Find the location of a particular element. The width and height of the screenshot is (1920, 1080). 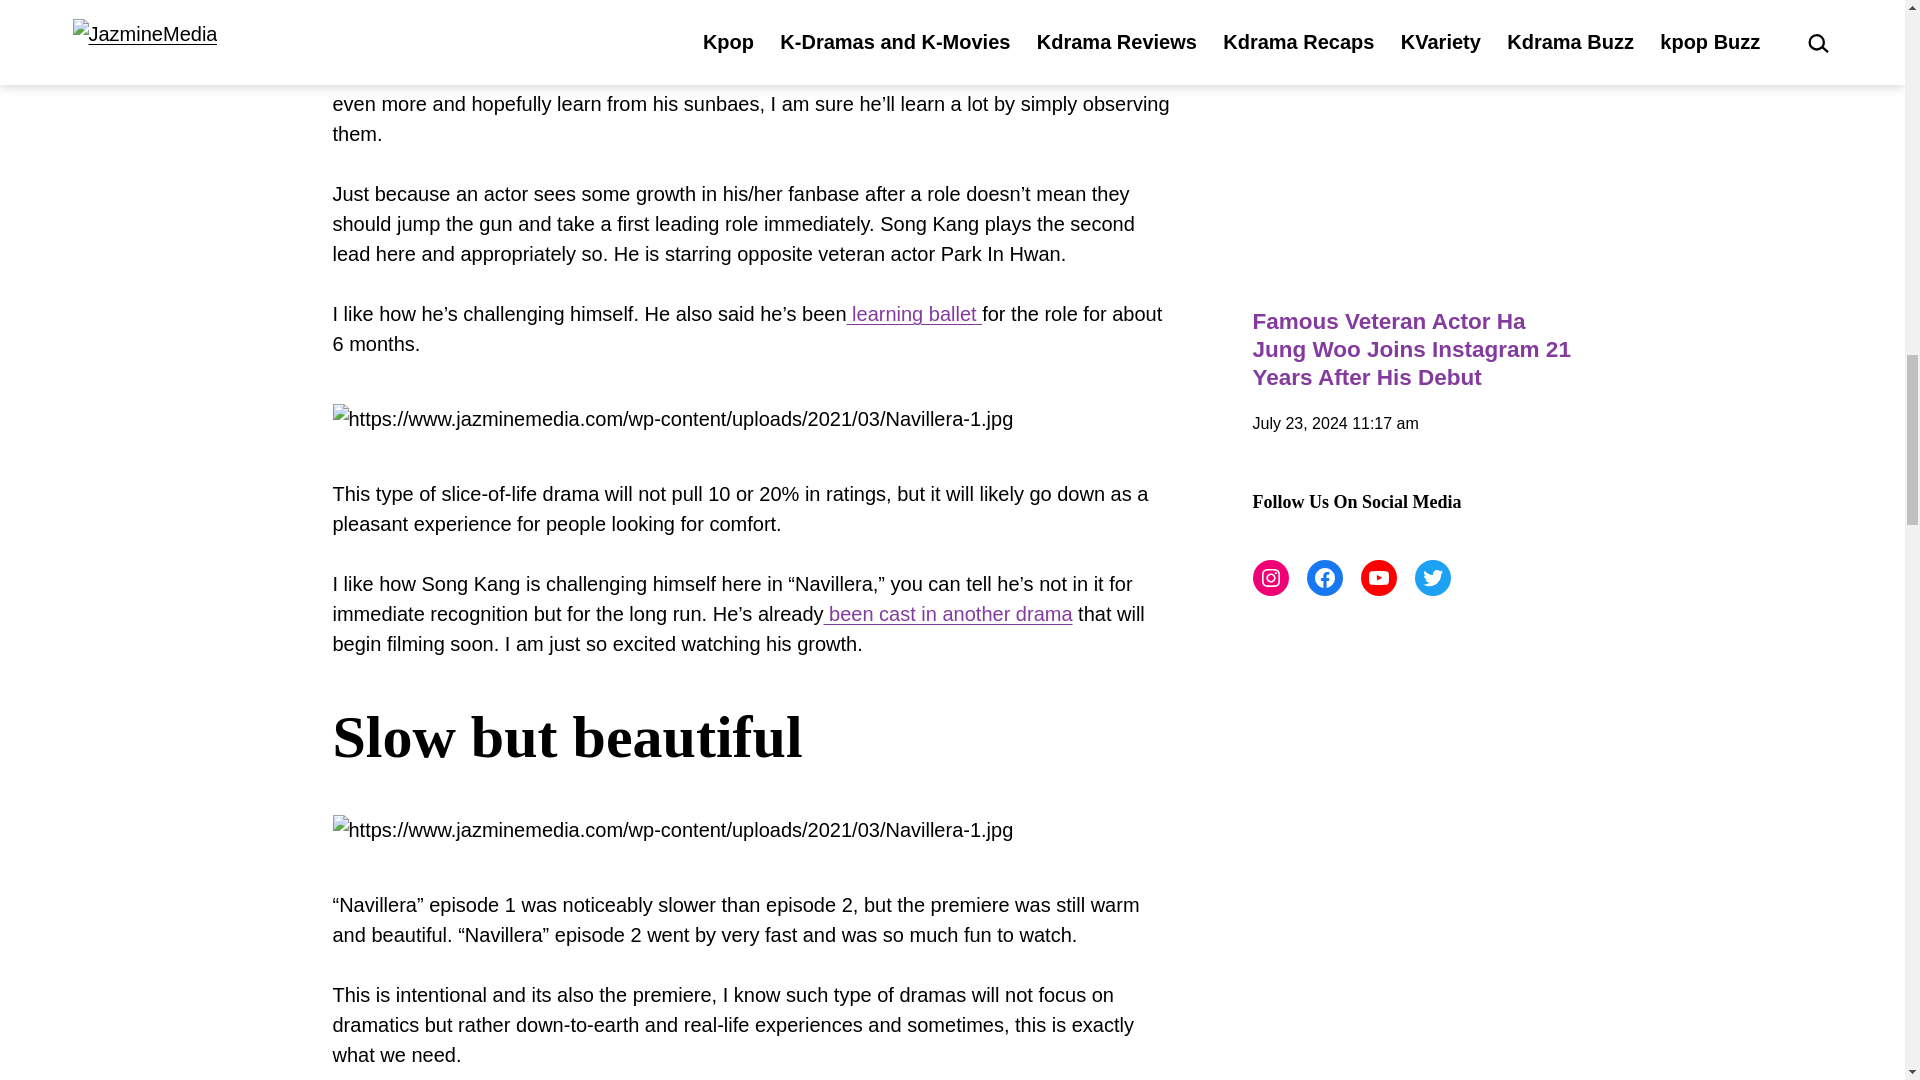

Facebook is located at coordinates (1324, 578).